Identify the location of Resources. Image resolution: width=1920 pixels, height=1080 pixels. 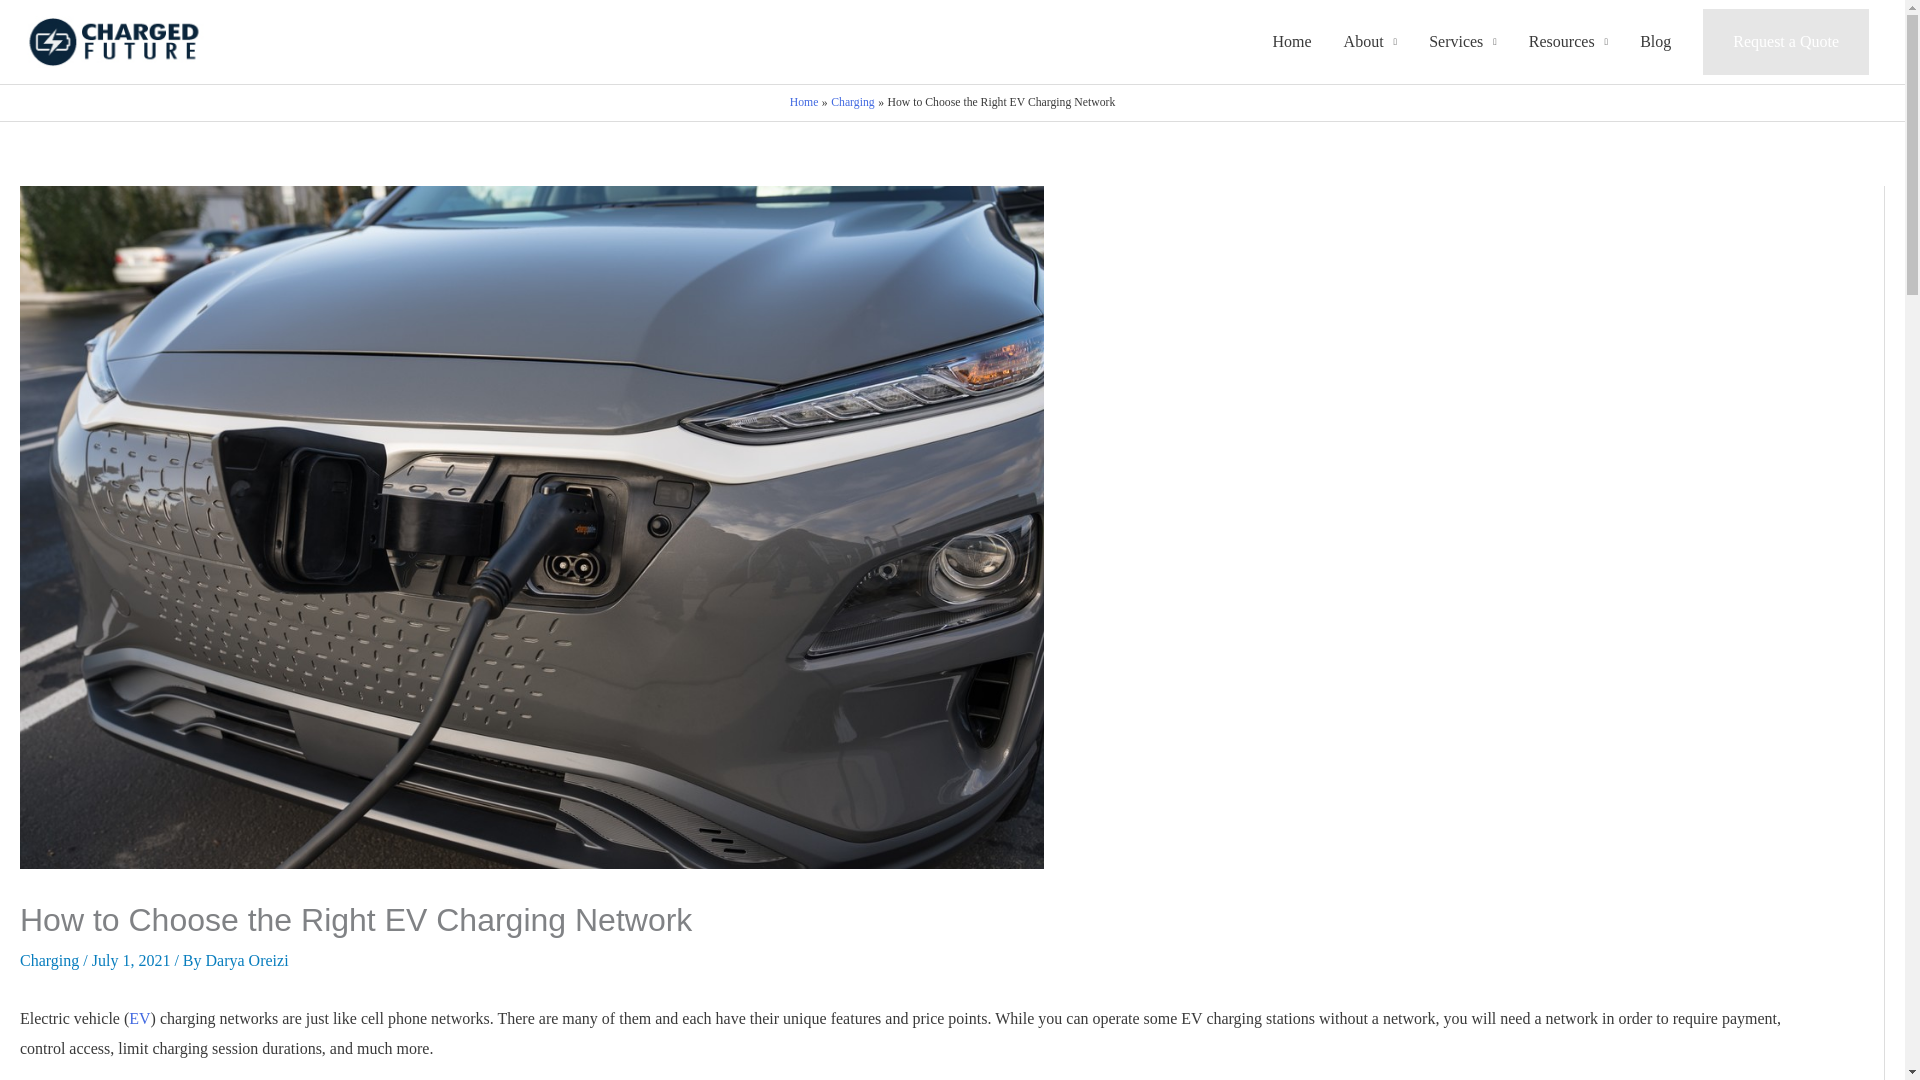
(1568, 42).